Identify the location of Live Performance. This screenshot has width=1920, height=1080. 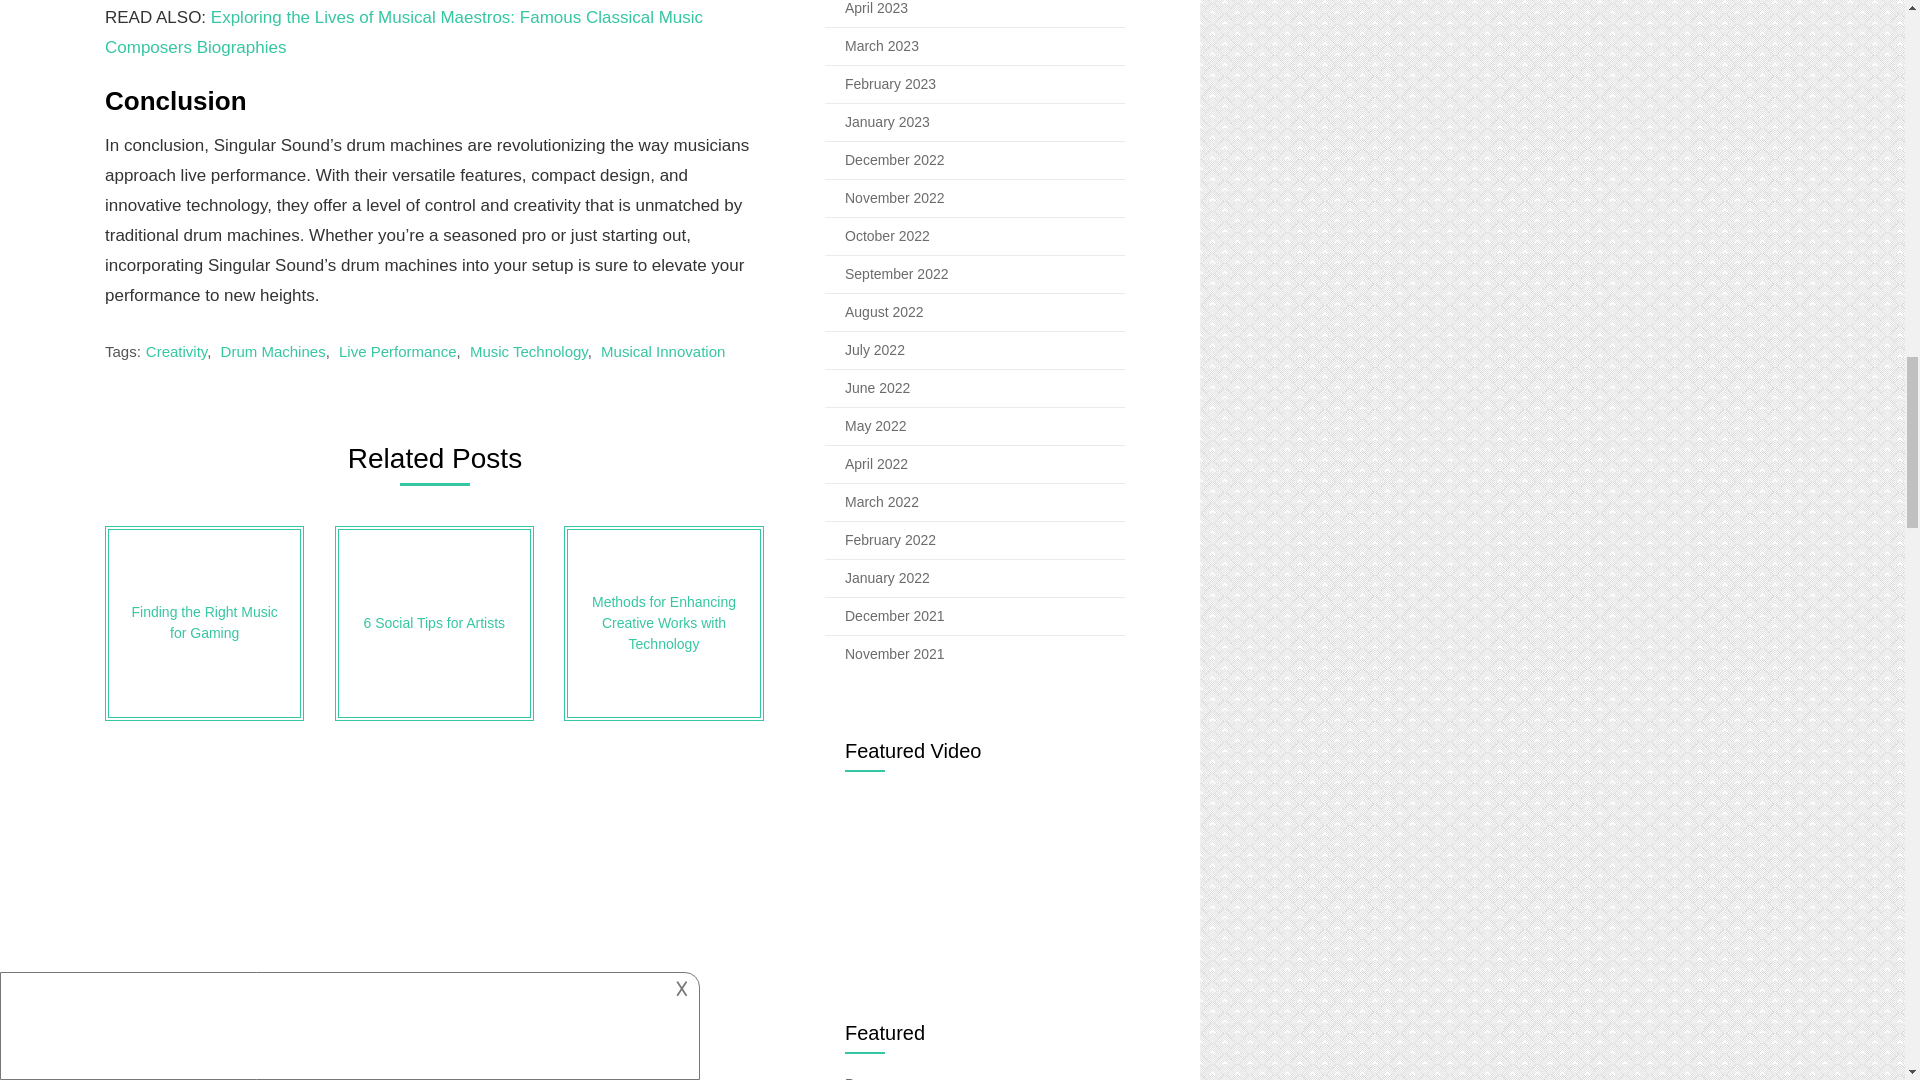
(398, 351).